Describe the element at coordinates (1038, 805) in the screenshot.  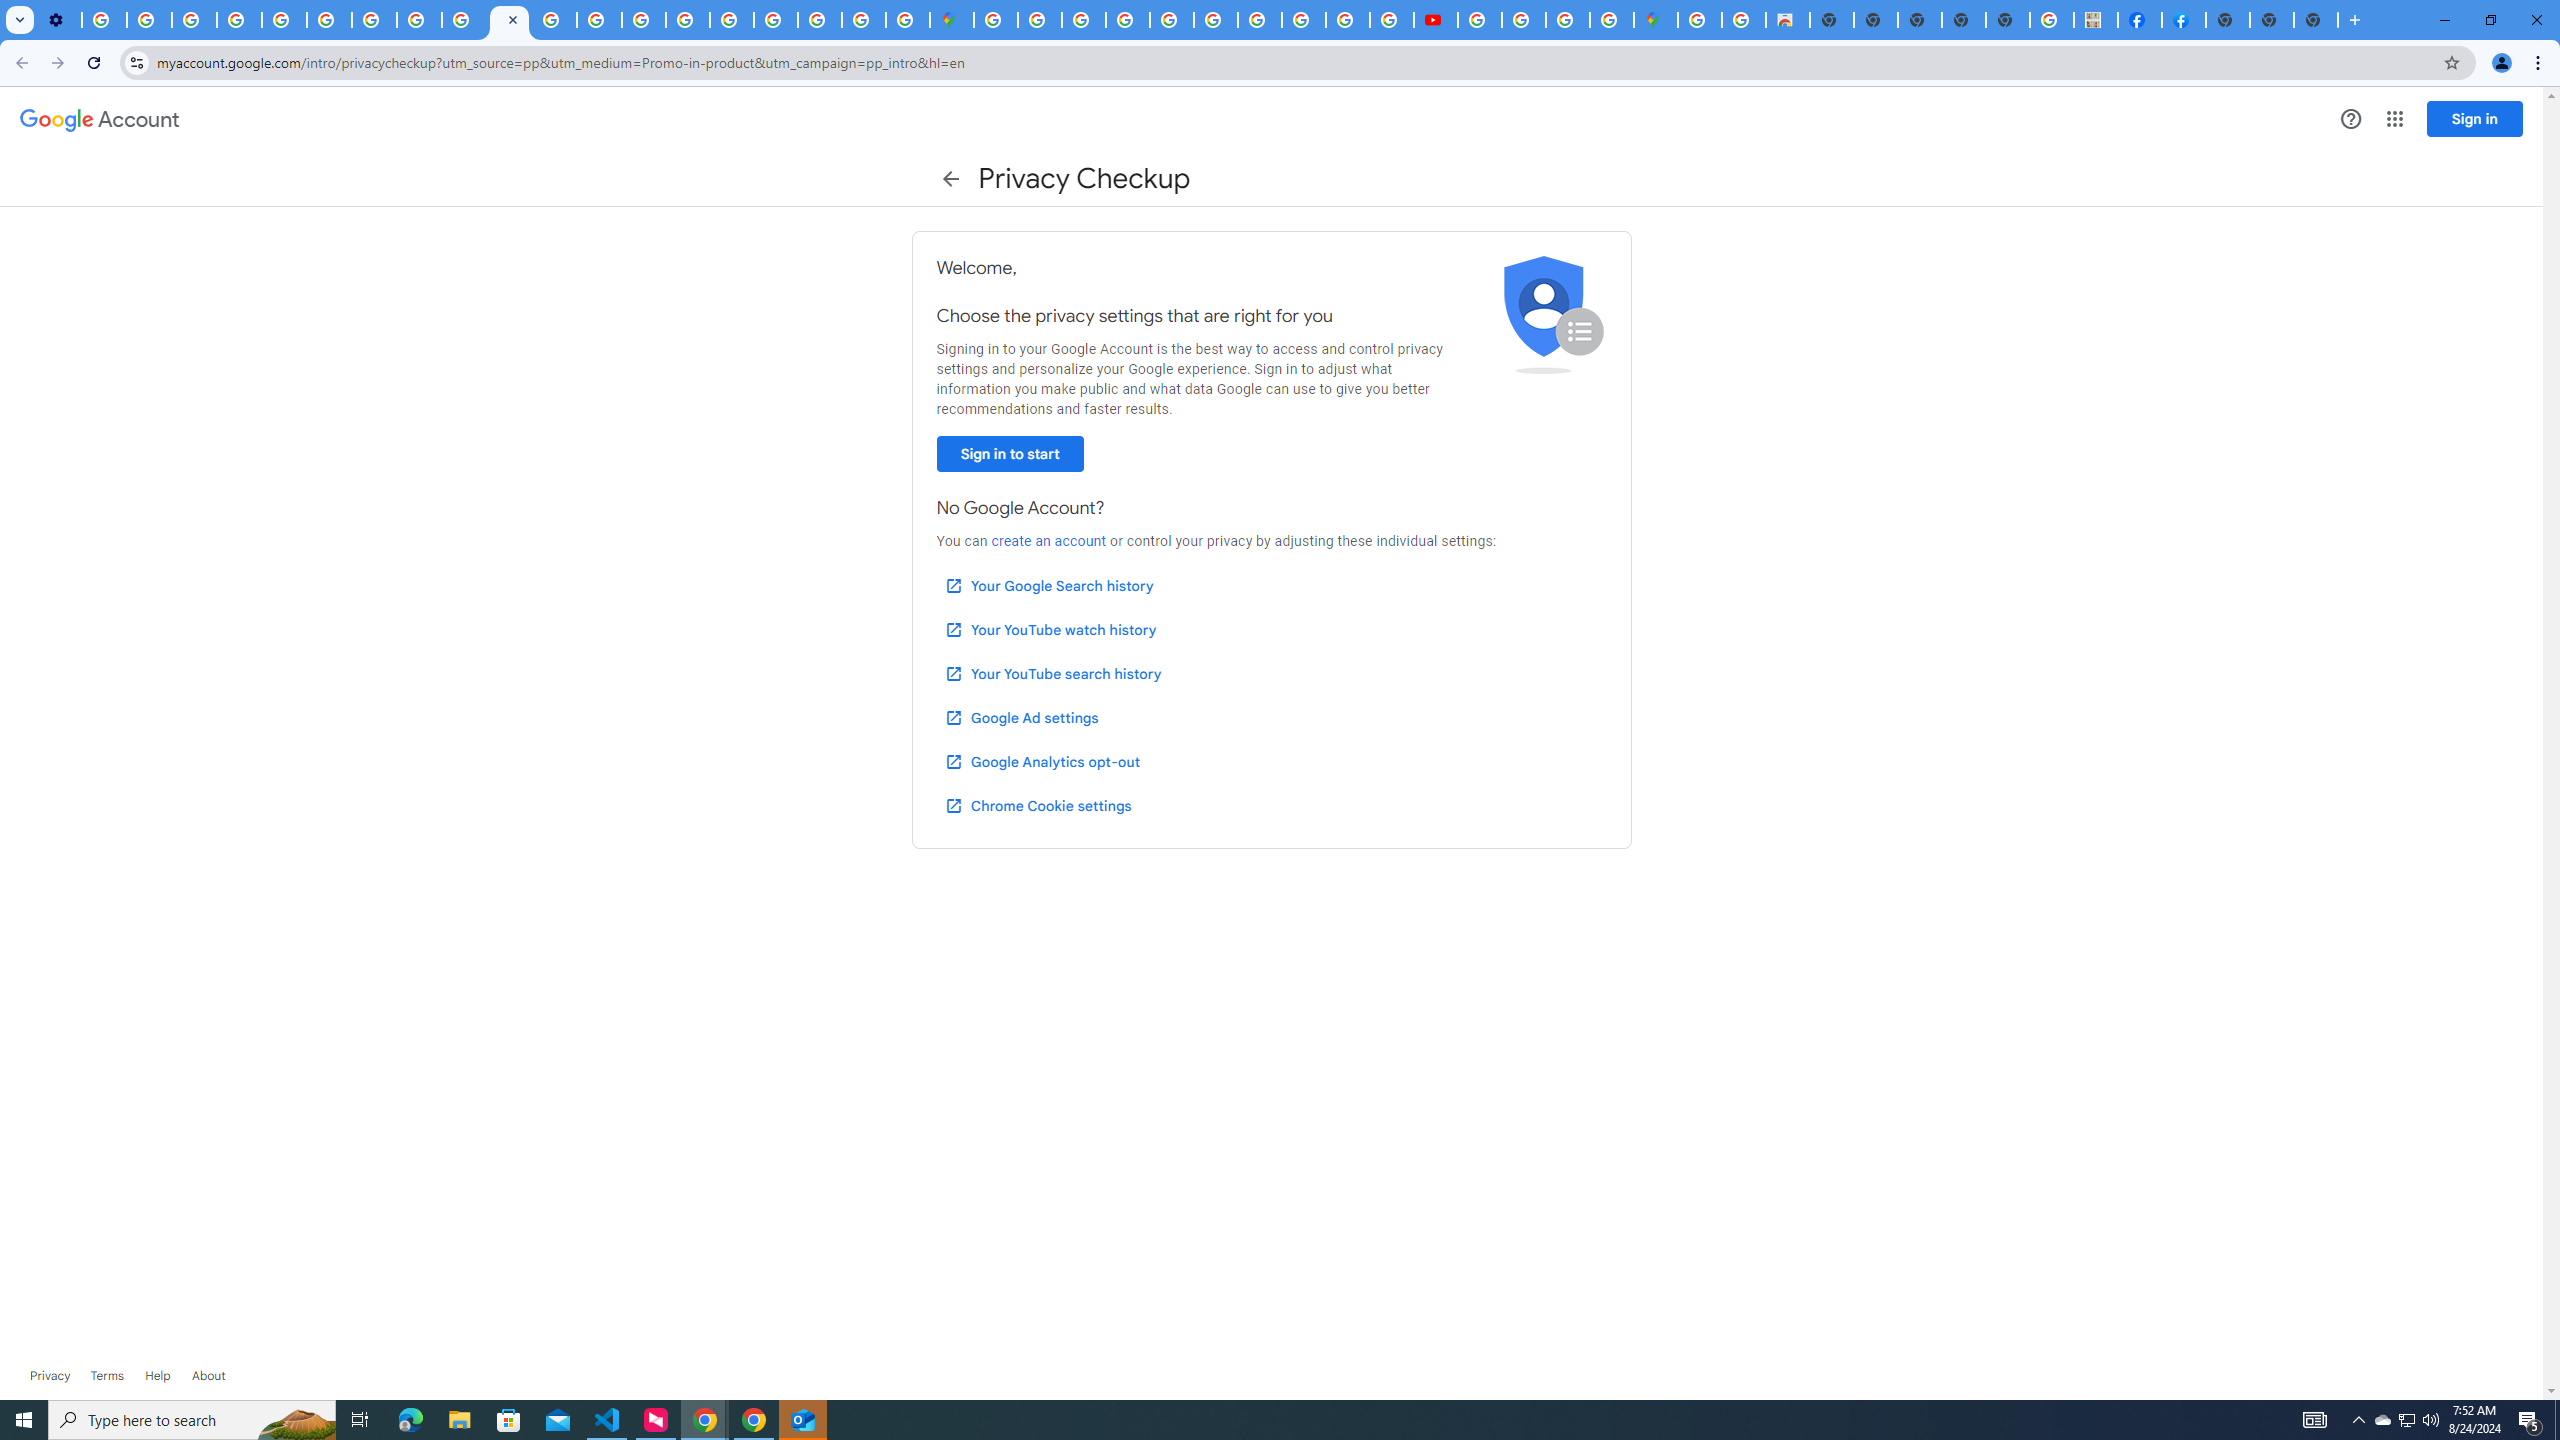
I see `Chrome Cookie settings` at that location.